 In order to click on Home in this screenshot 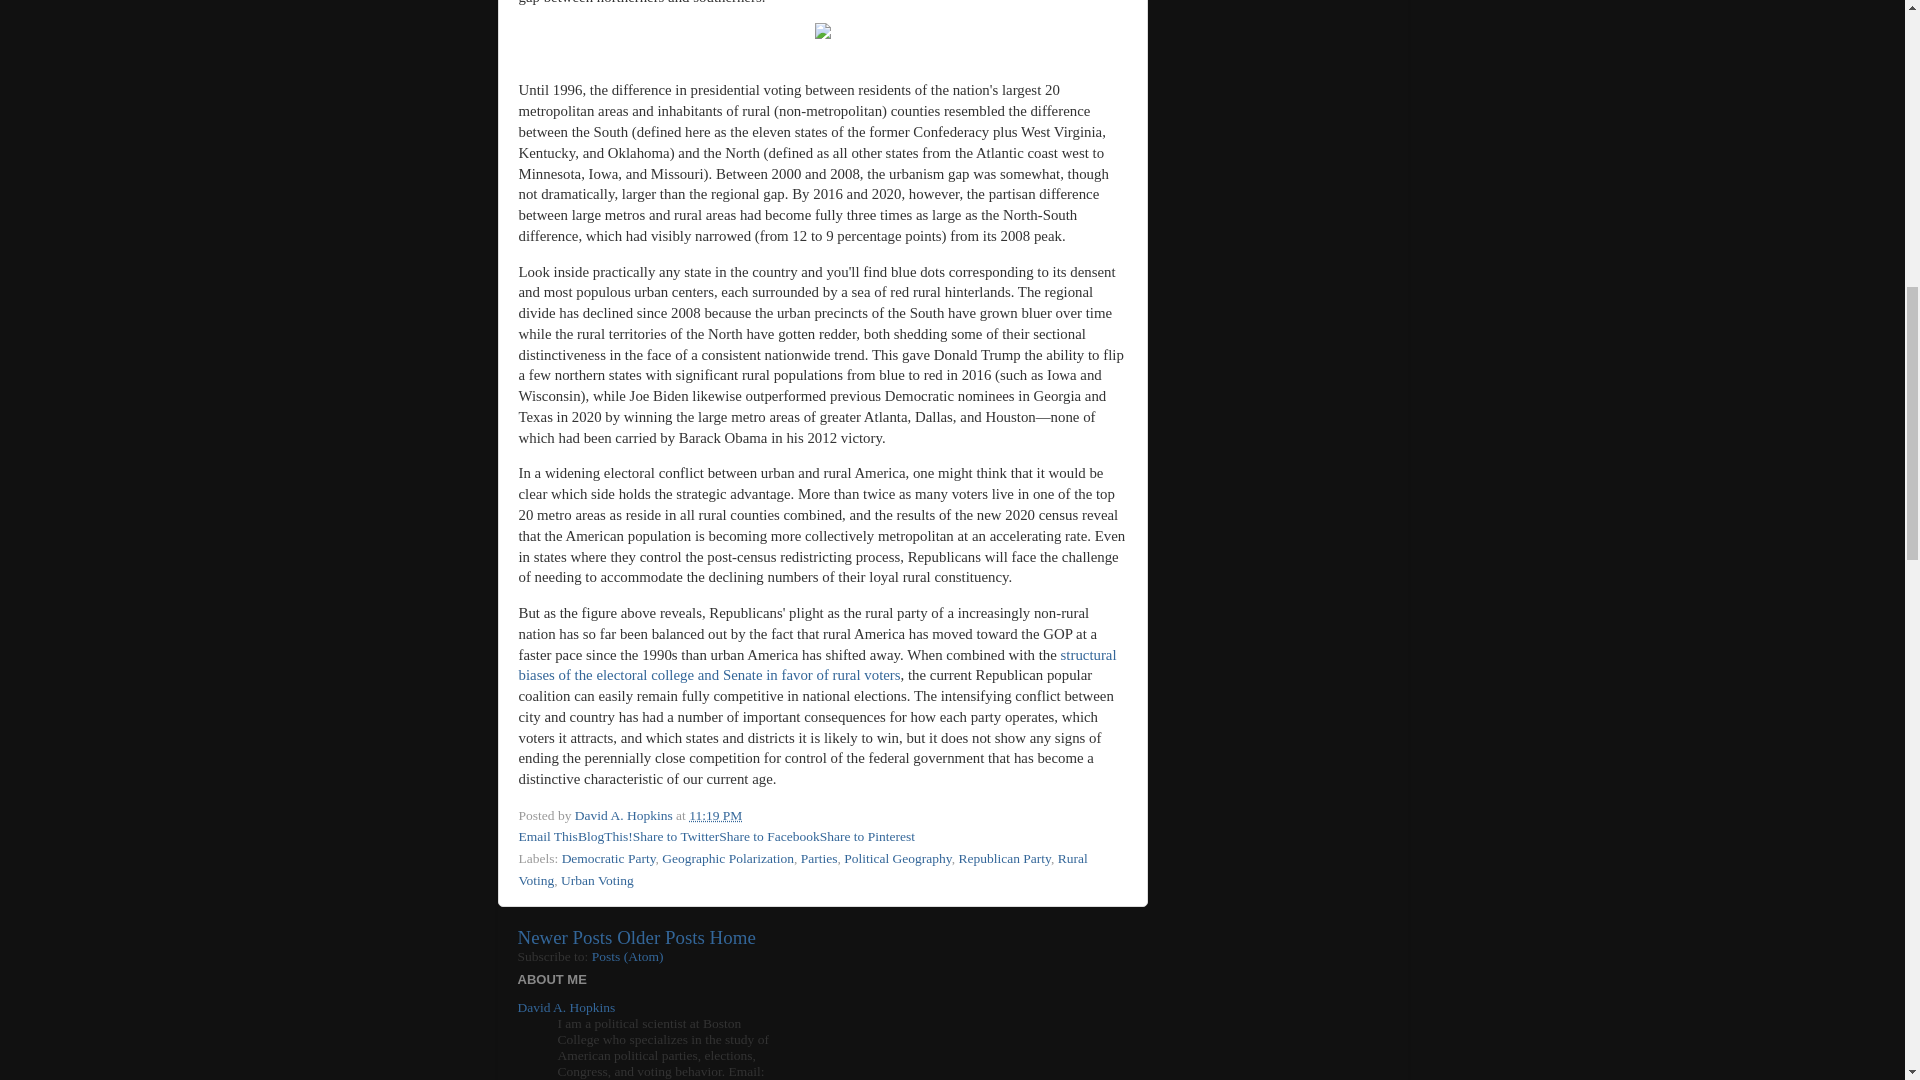, I will do `click(733, 937)`.